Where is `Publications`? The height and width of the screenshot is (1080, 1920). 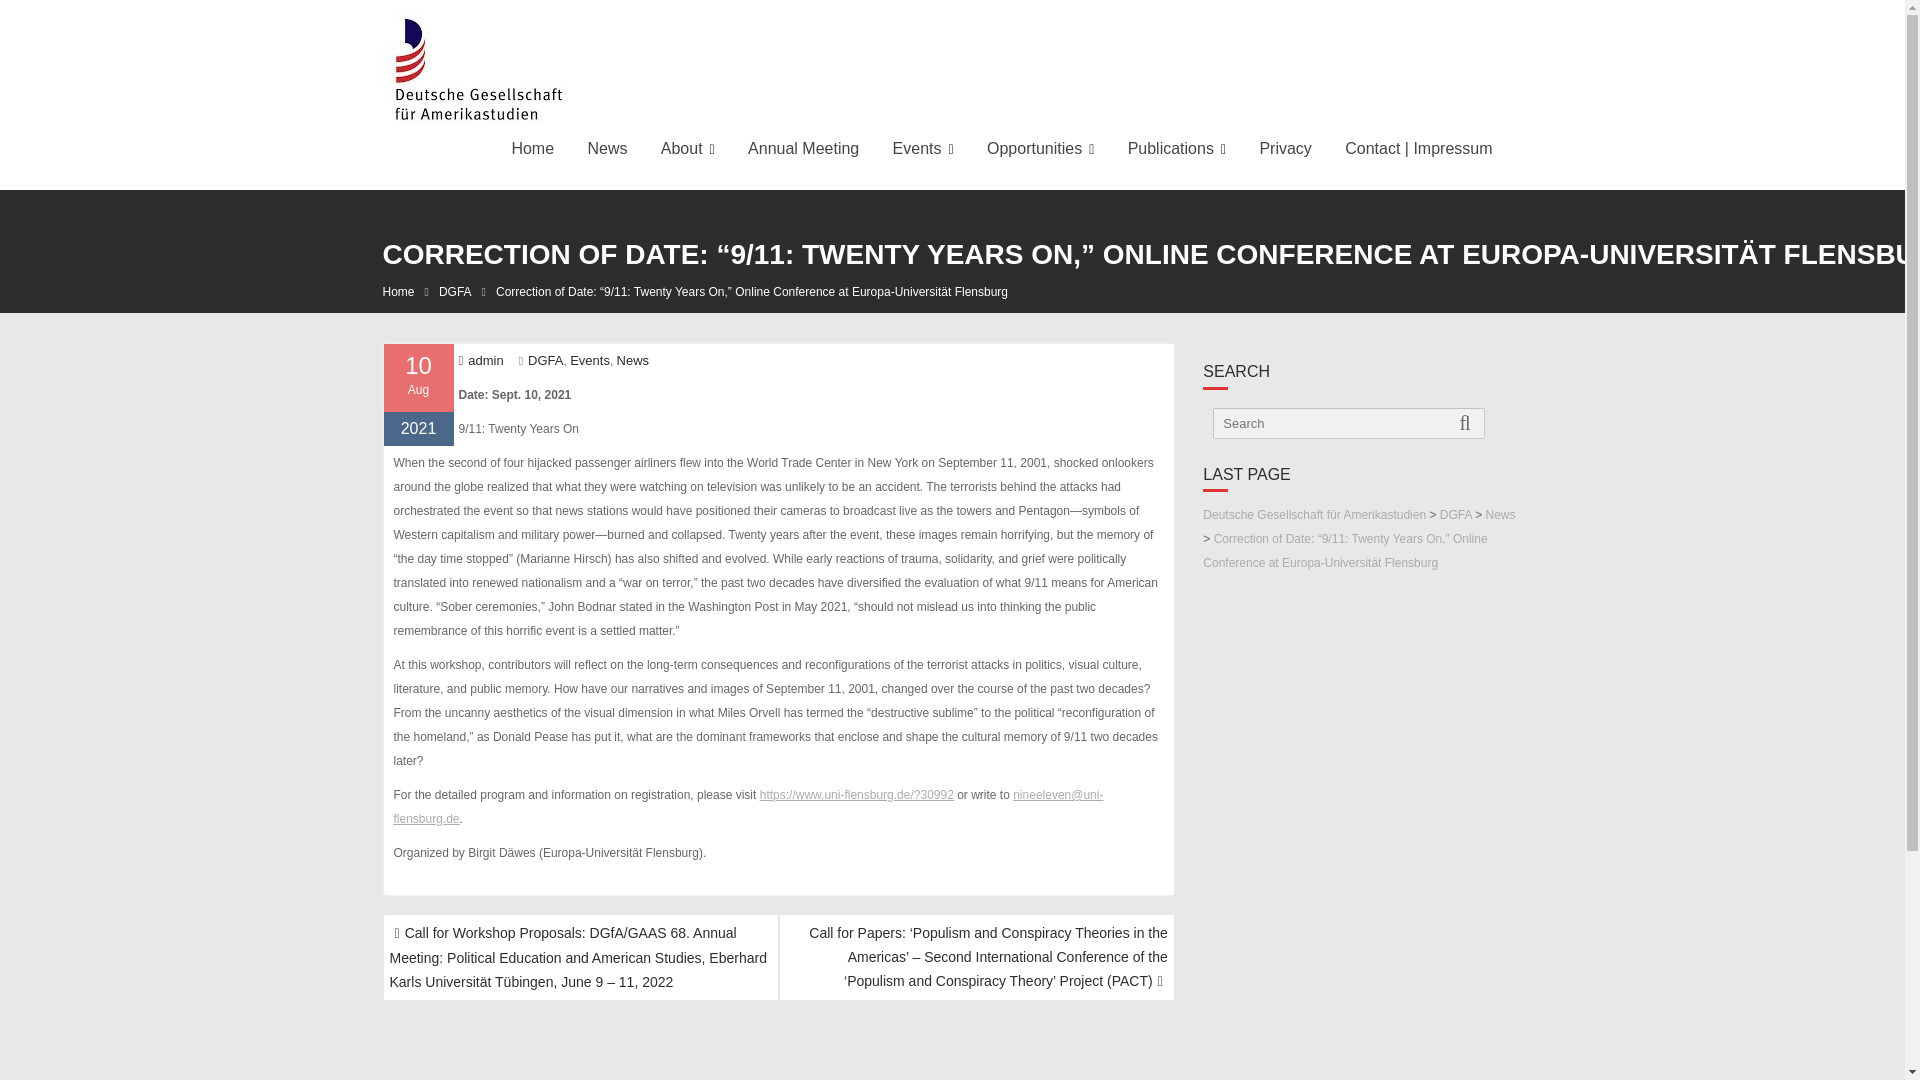 Publications is located at coordinates (1176, 149).